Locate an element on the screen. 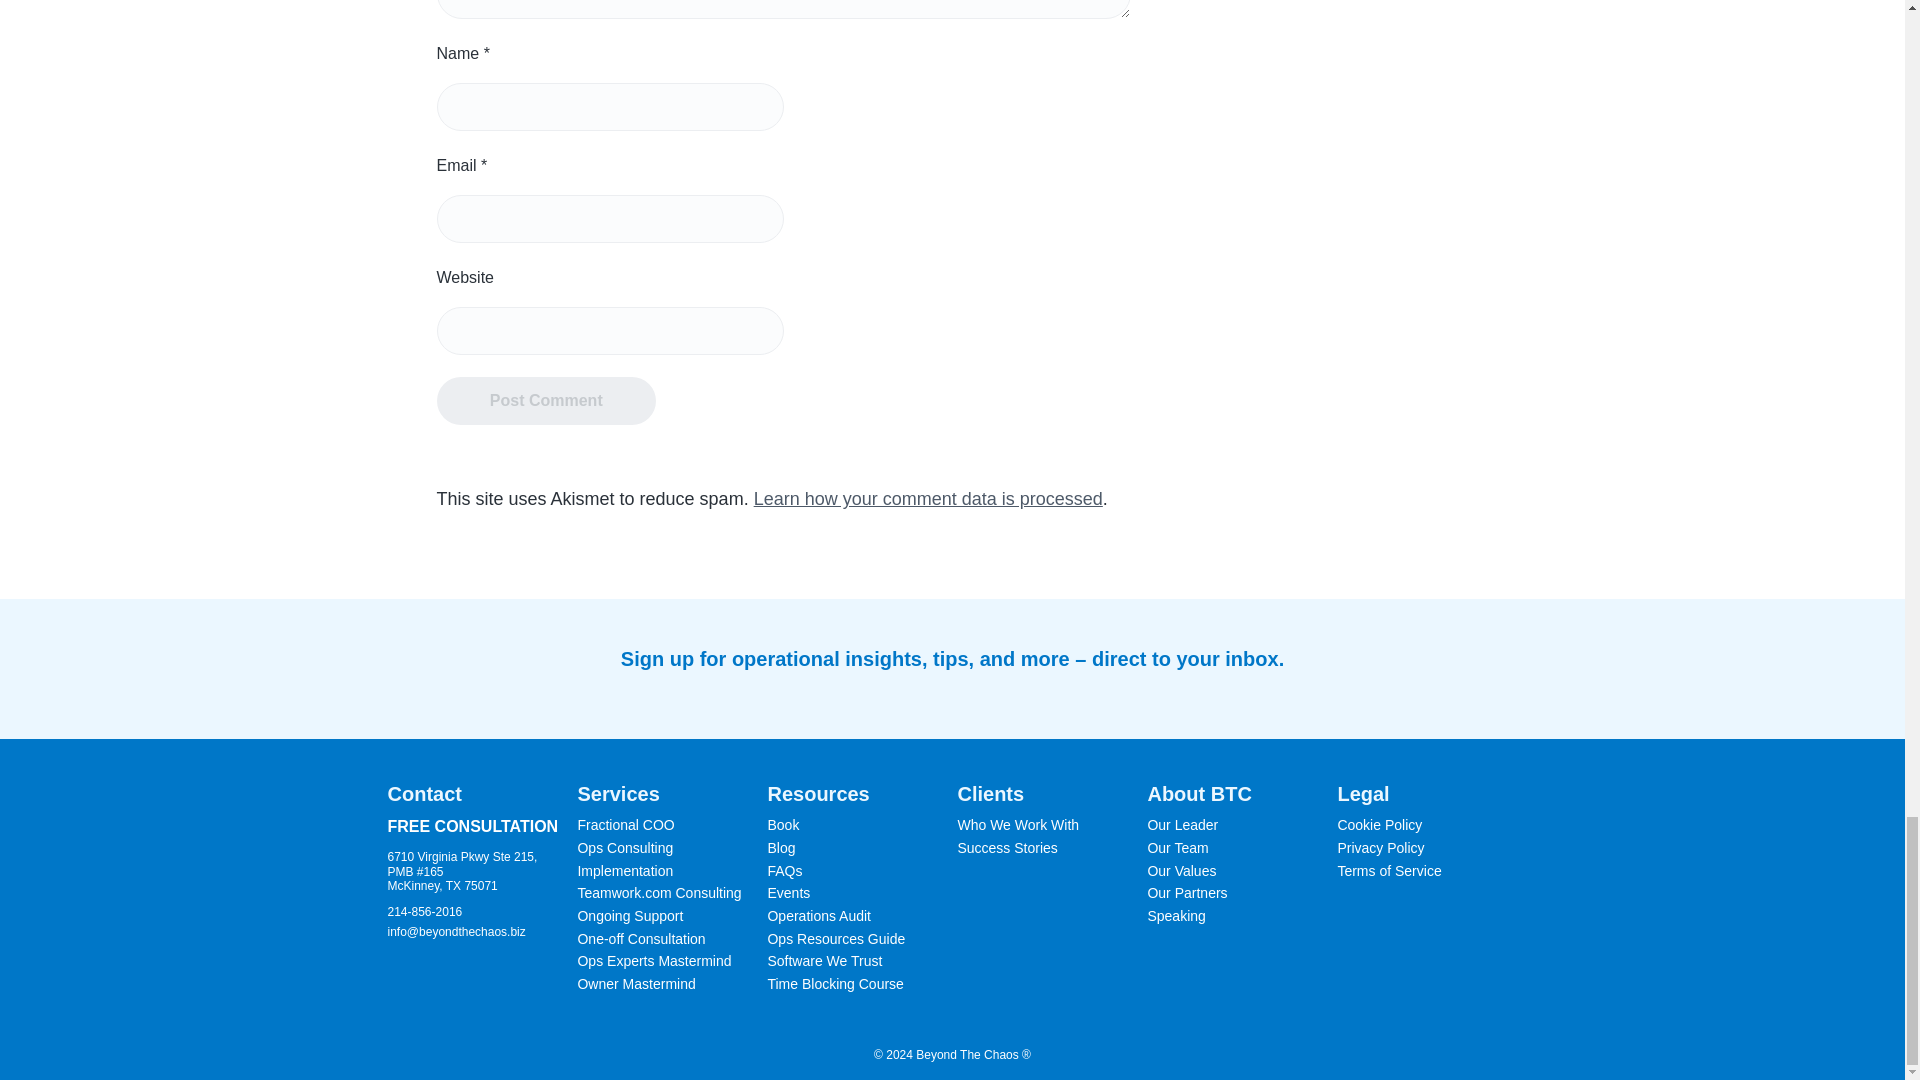 Image resolution: width=1920 pixels, height=1080 pixels. Ops Experts Mastermind is located at coordinates (654, 962).